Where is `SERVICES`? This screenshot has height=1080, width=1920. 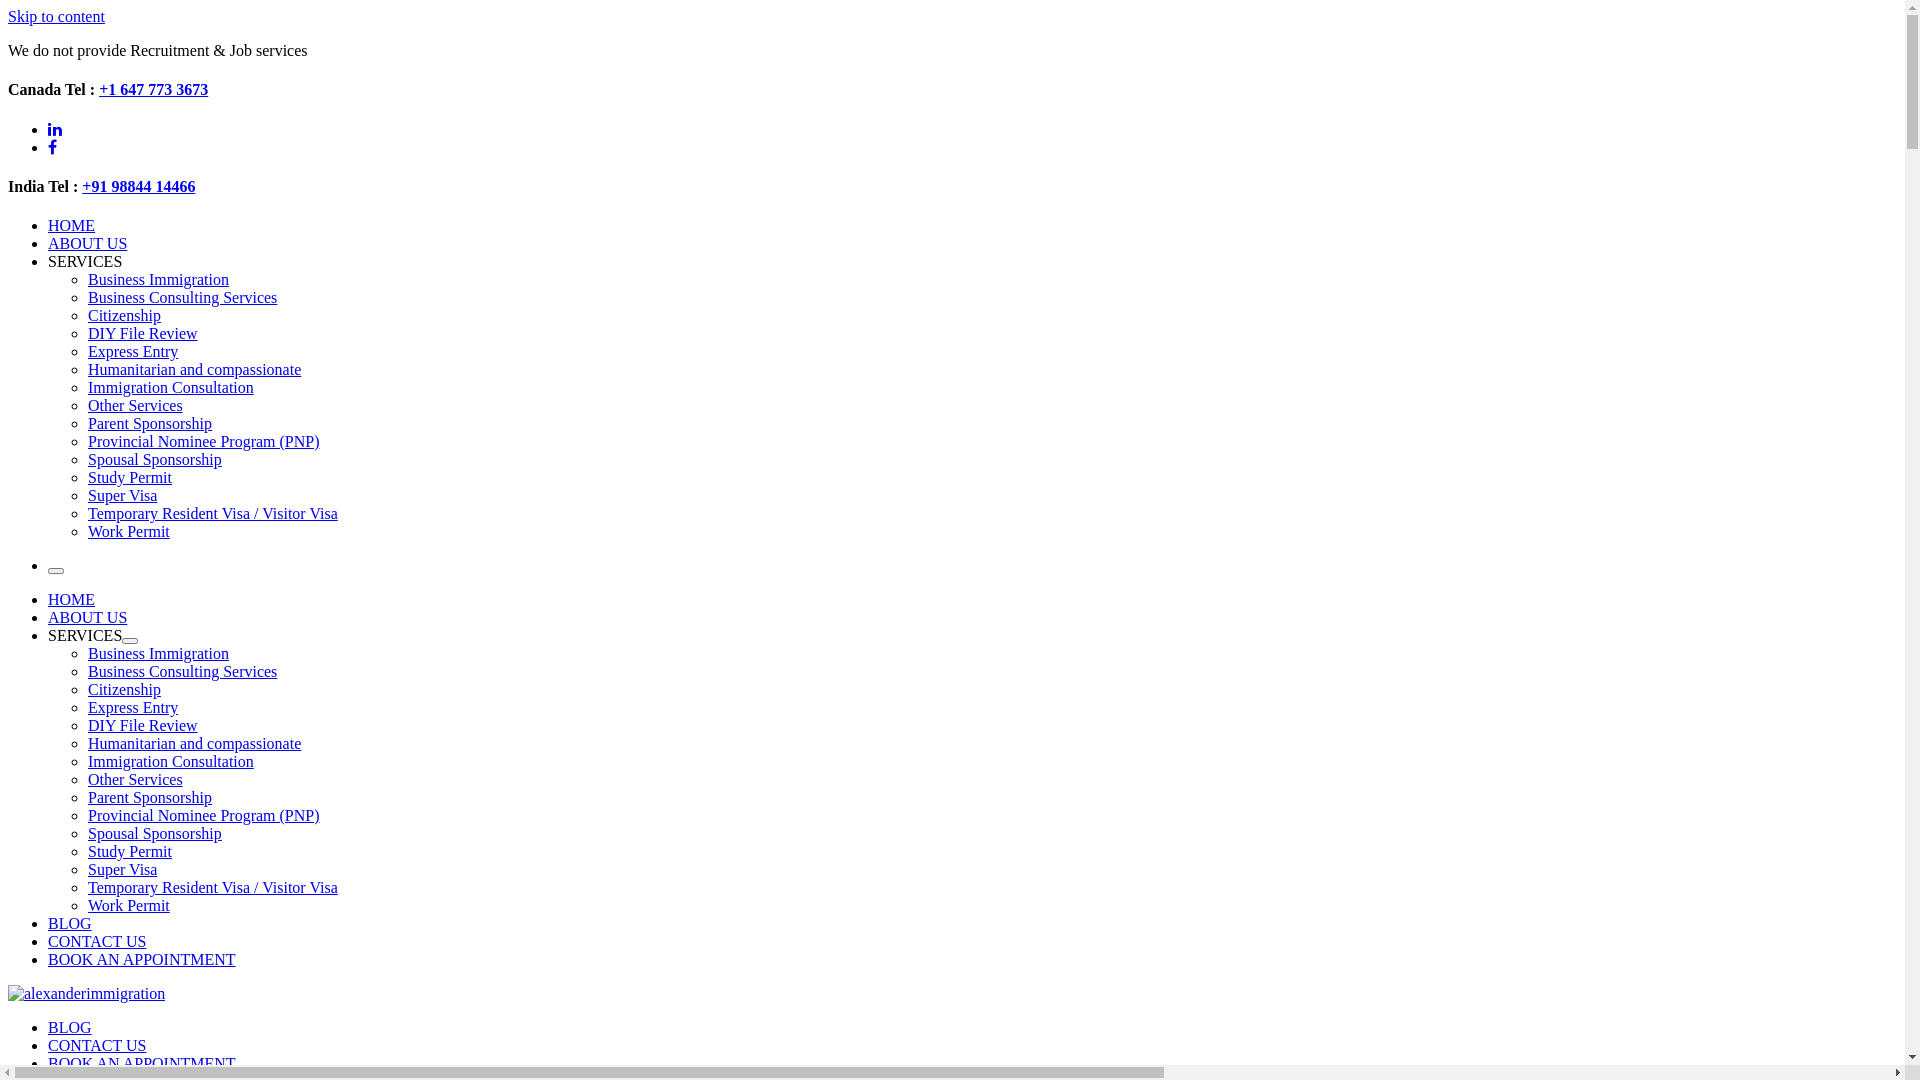
SERVICES is located at coordinates (85, 262).